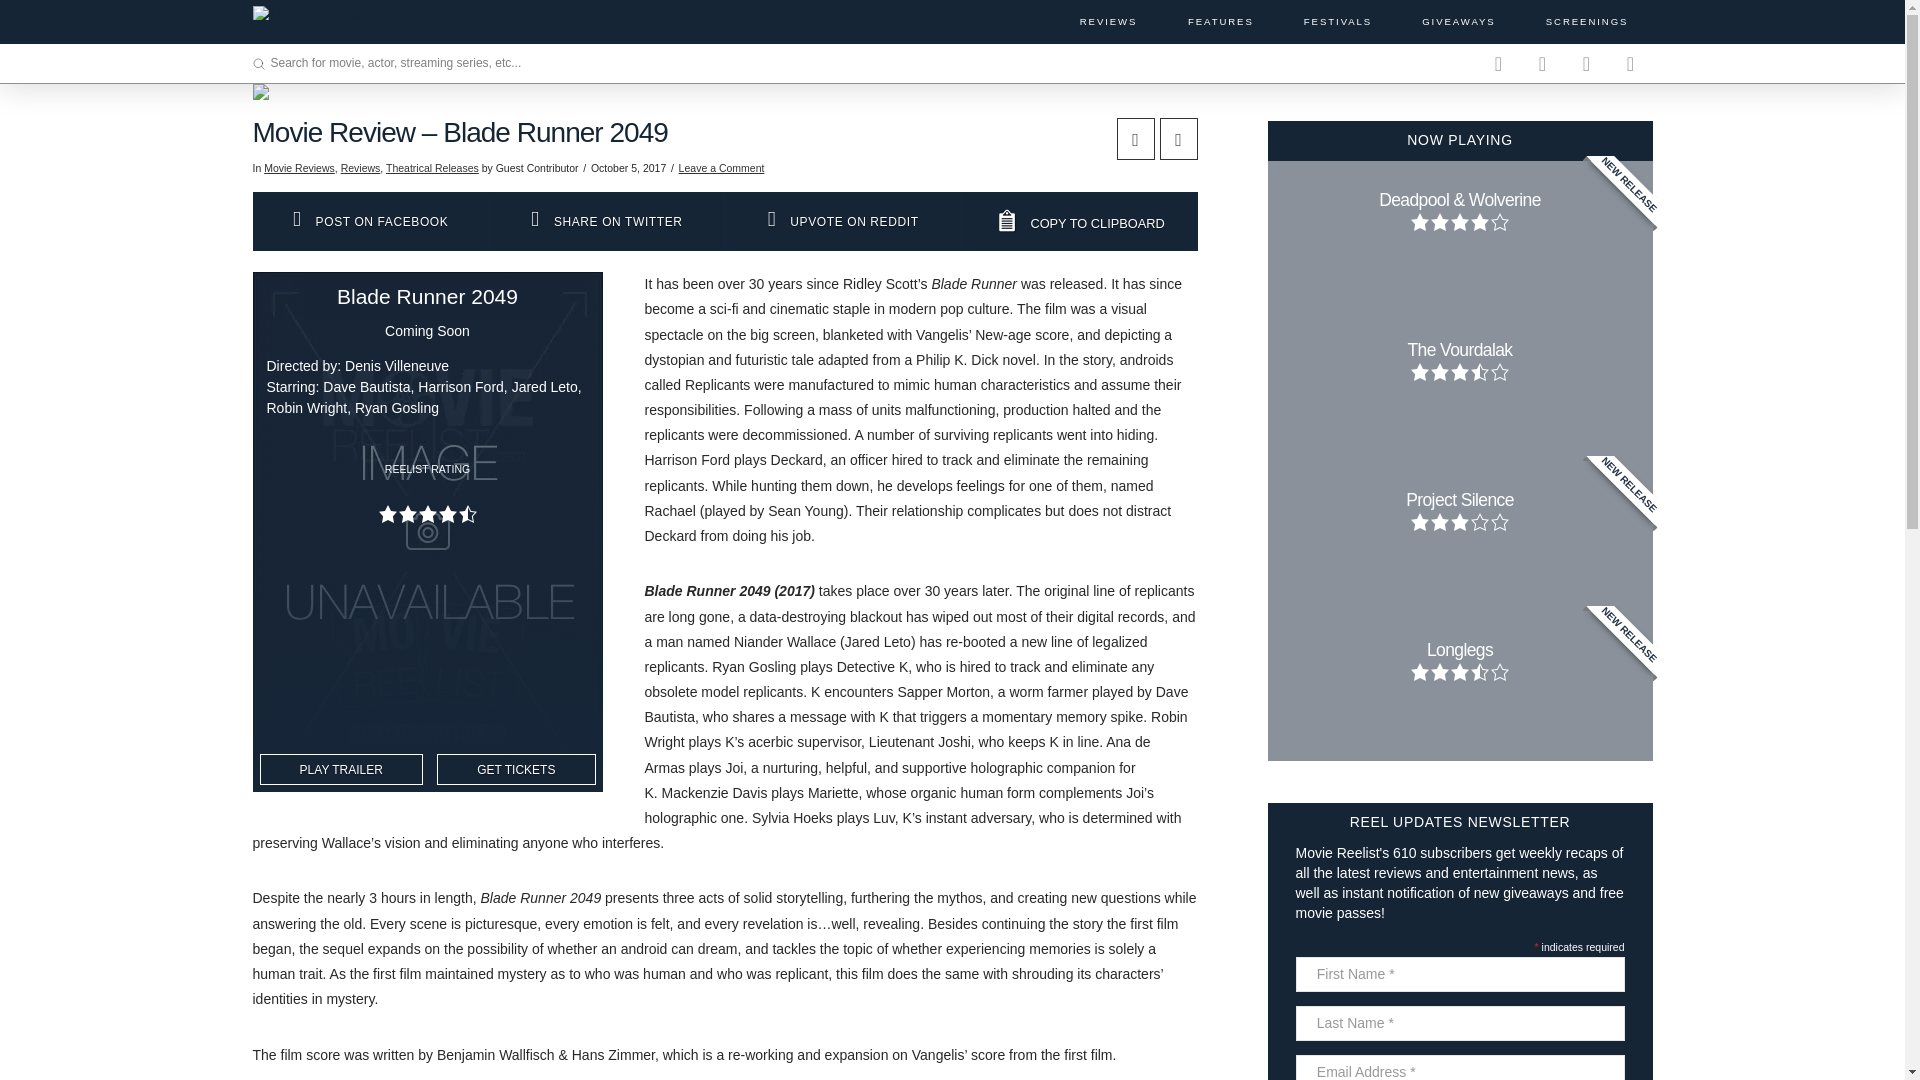 The width and height of the screenshot is (1920, 1080). I want to click on FEATURES, so click(1219, 22).